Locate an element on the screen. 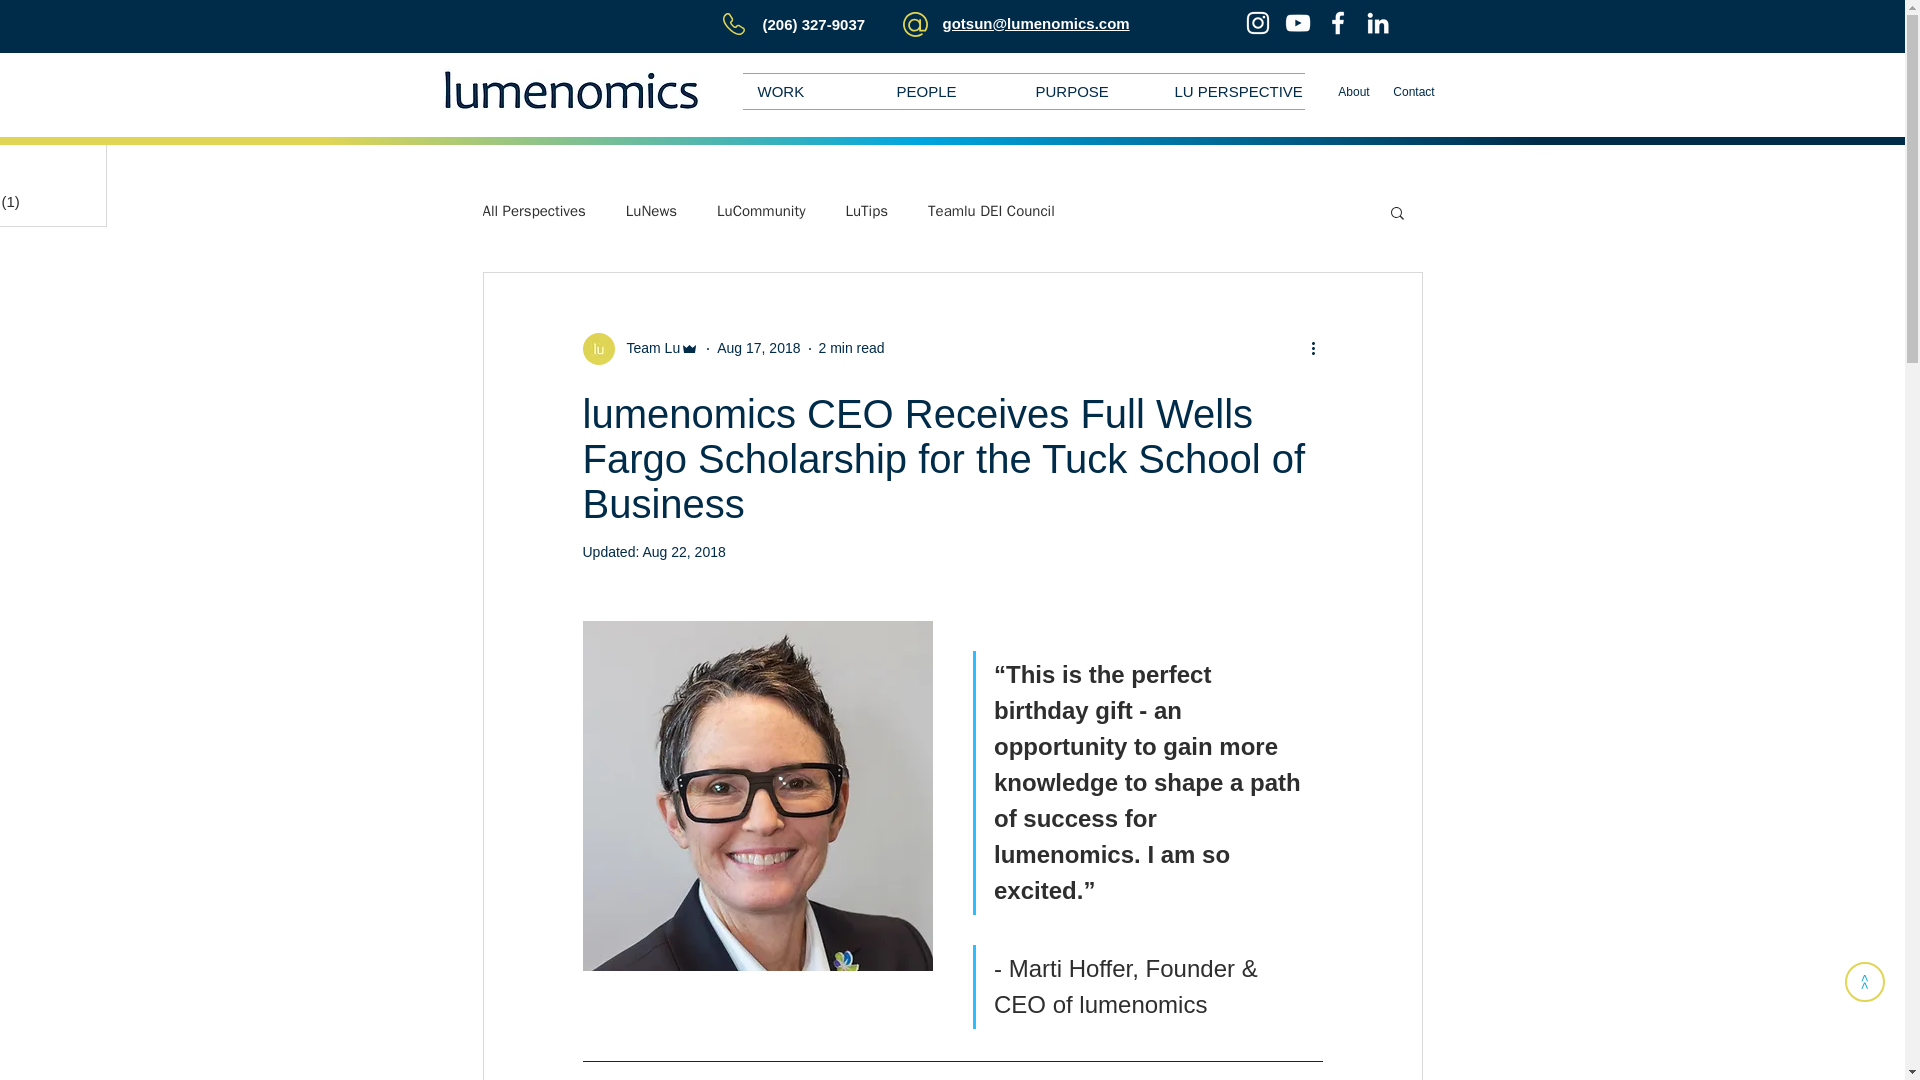  Aug 17, 2018 is located at coordinates (758, 348).